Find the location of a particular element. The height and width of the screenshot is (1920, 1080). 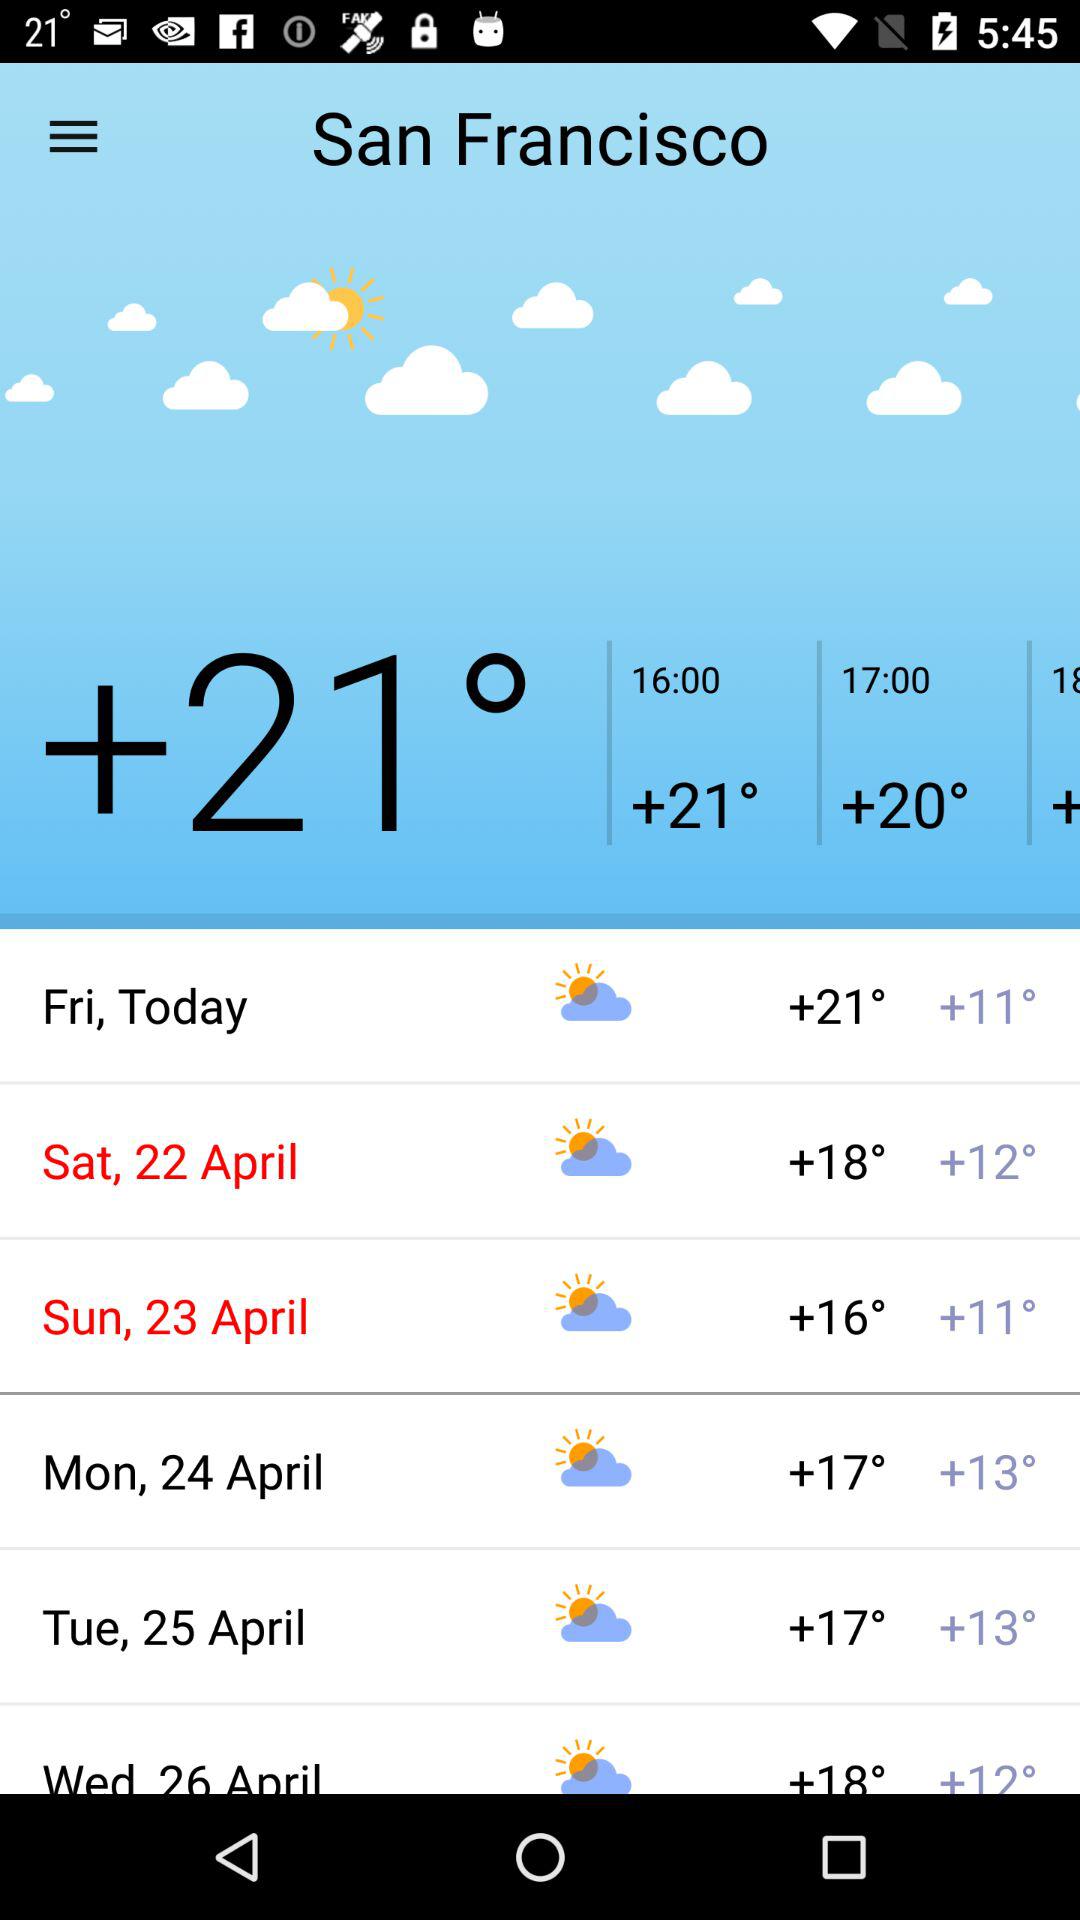

launch the san francisco item is located at coordinates (539, 136).